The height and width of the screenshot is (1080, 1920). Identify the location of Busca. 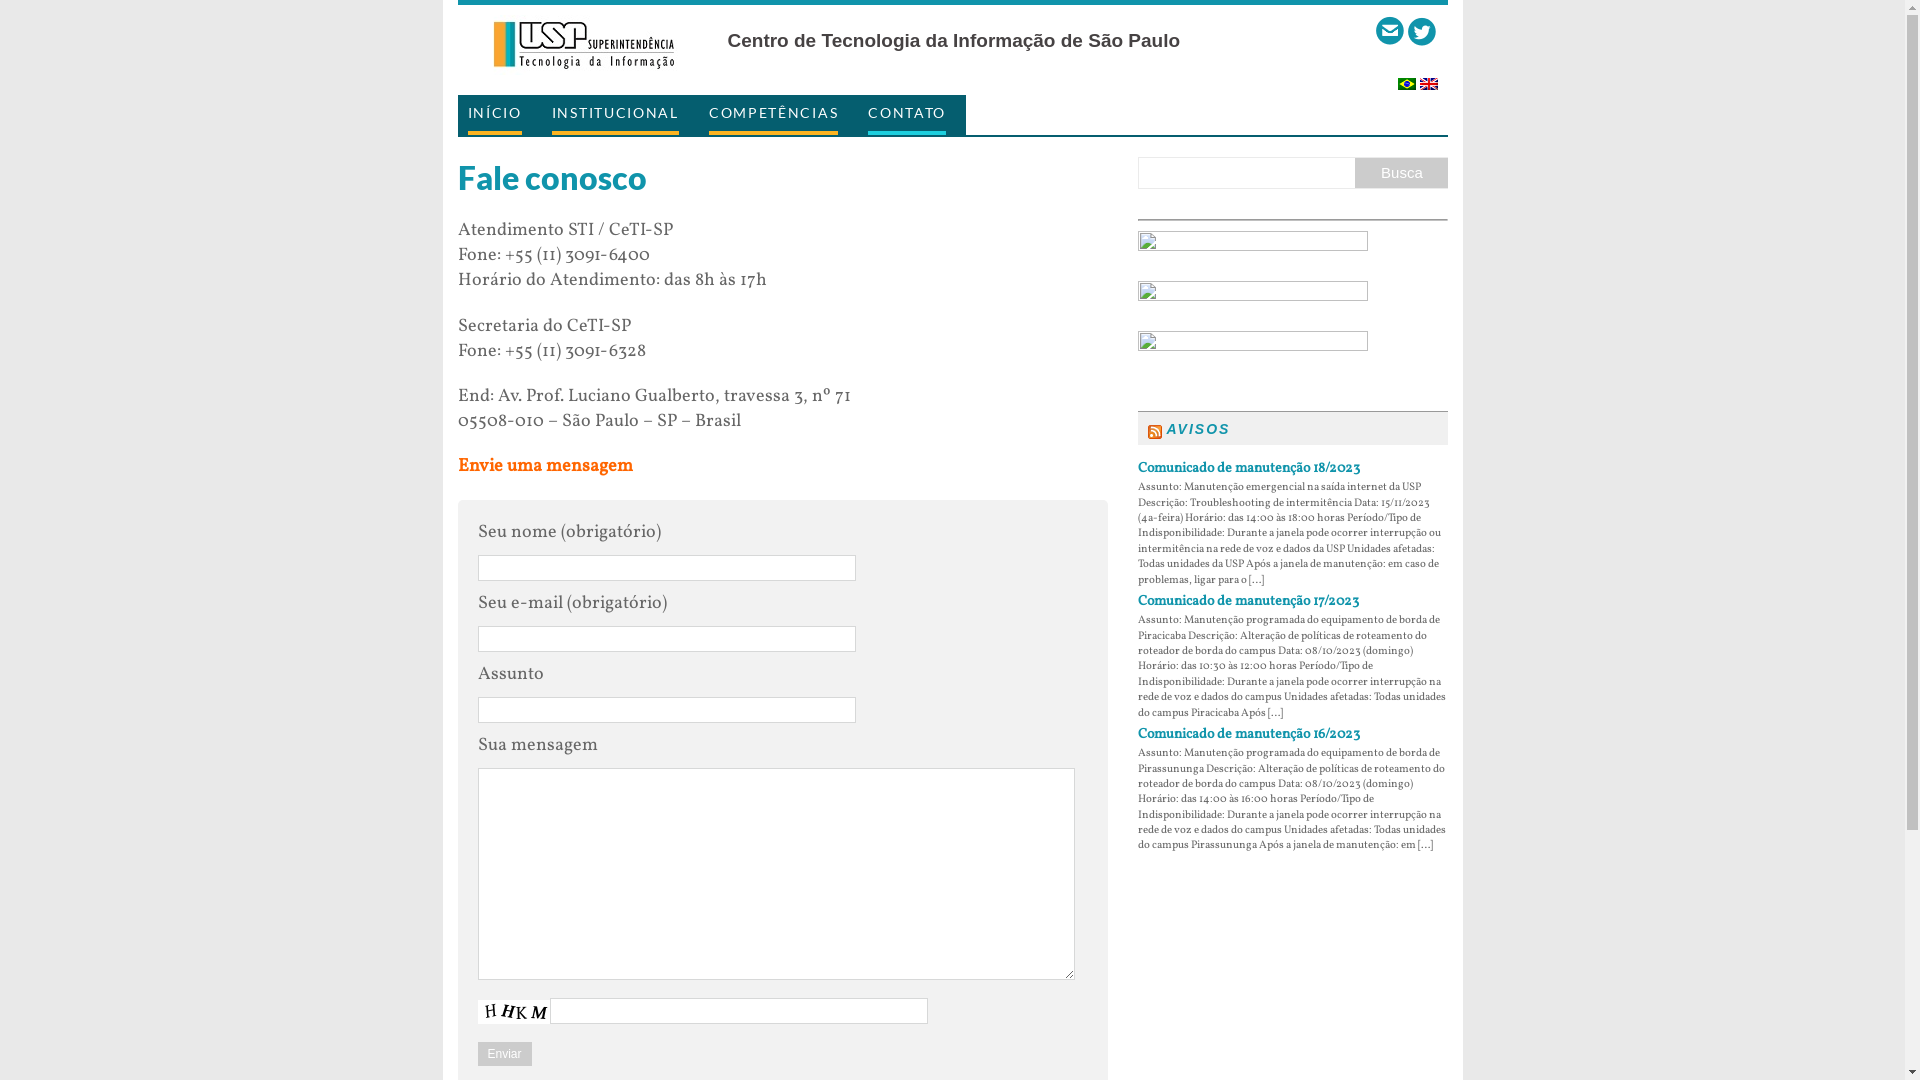
(1402, 173).